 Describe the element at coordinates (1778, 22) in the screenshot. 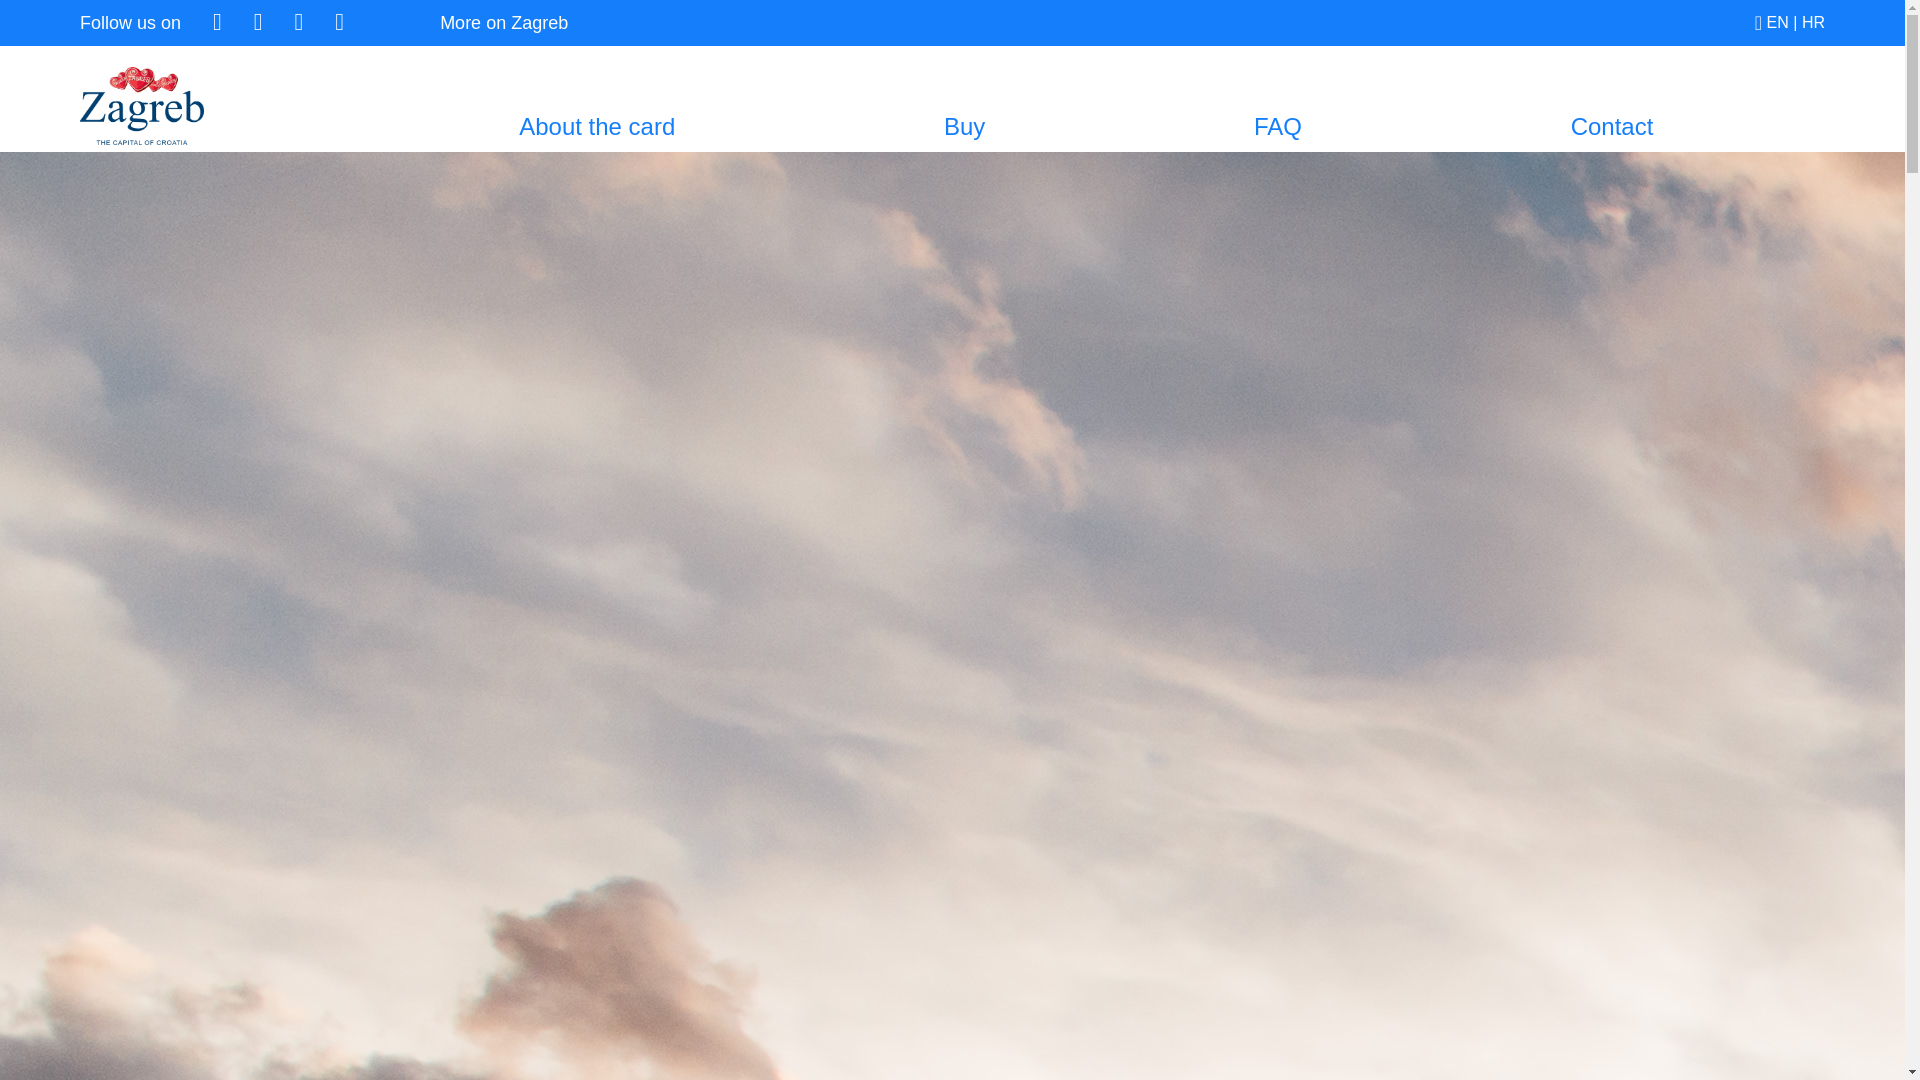

I see `EN` at that location.